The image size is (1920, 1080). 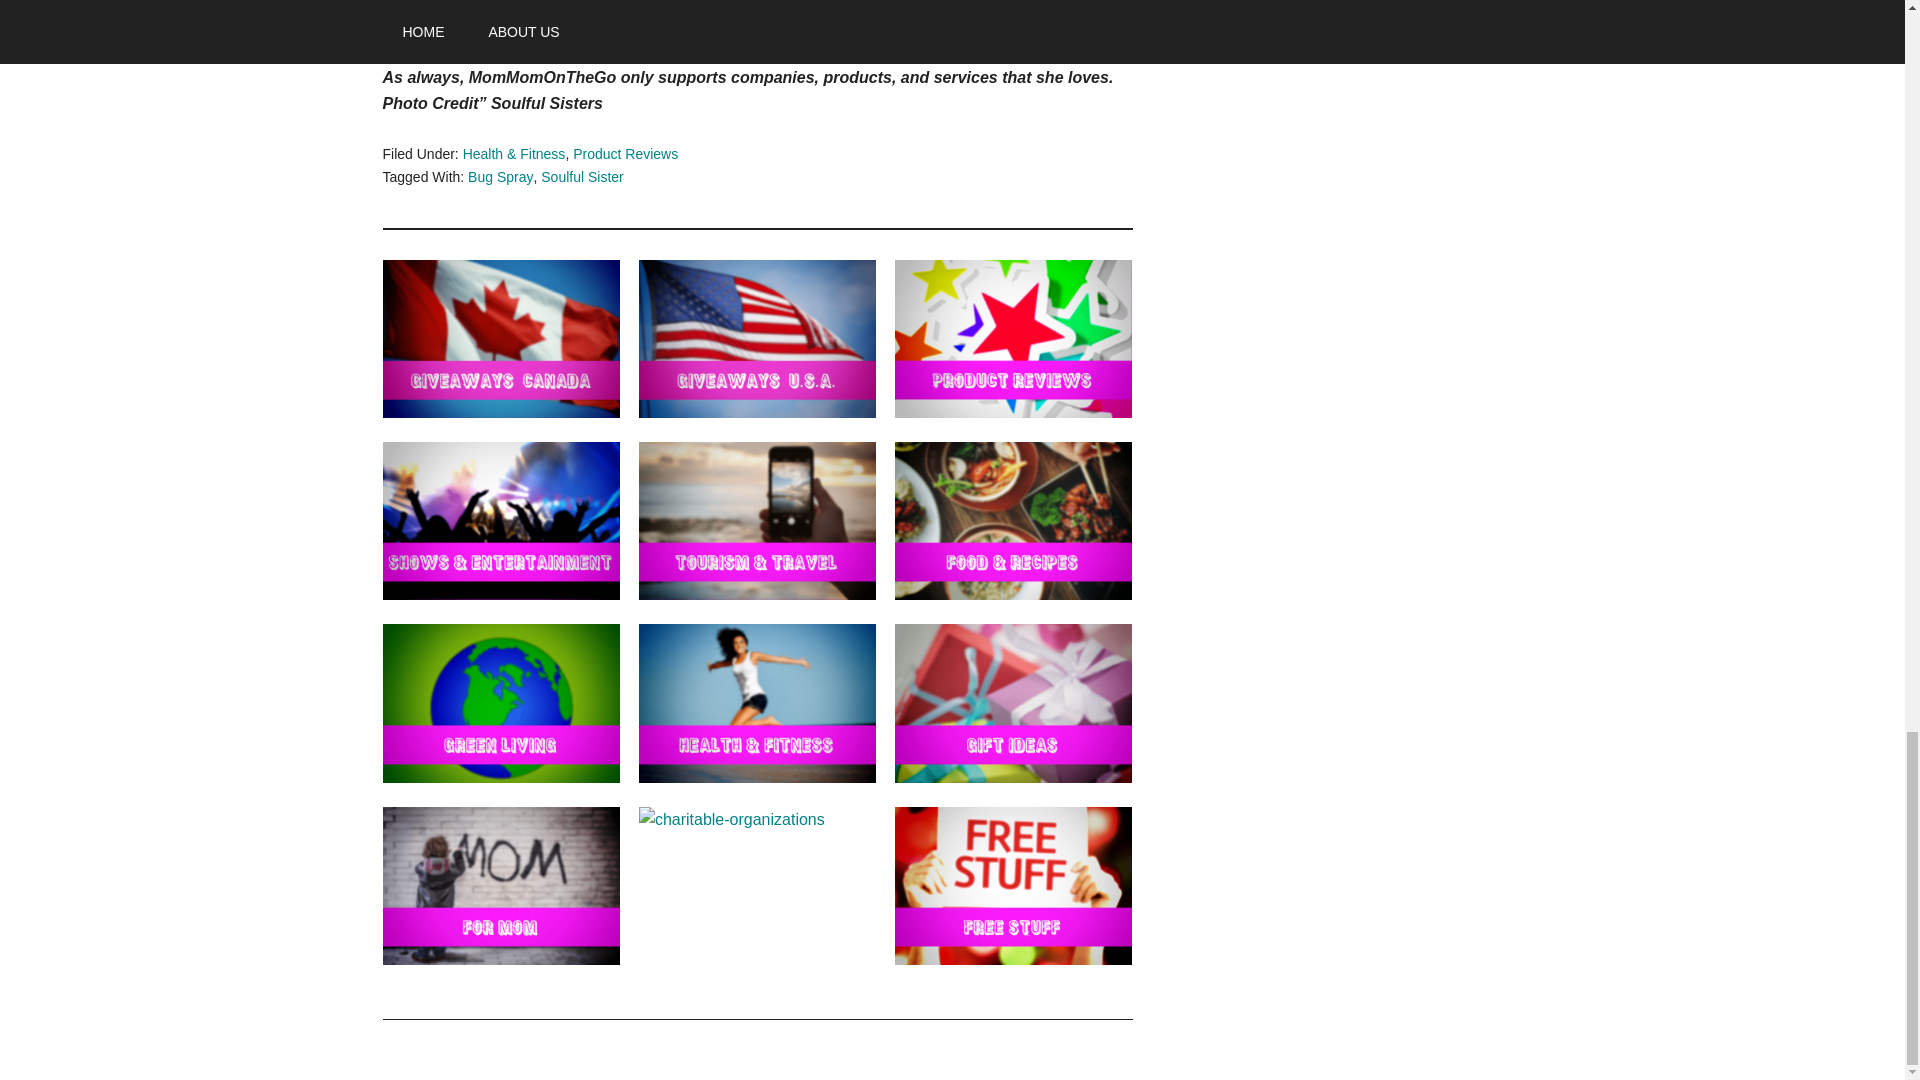 What do you see at coordinates (582, 176) in the screenshot?
I see `Soulful Sister` at bounding box center [582, 176].